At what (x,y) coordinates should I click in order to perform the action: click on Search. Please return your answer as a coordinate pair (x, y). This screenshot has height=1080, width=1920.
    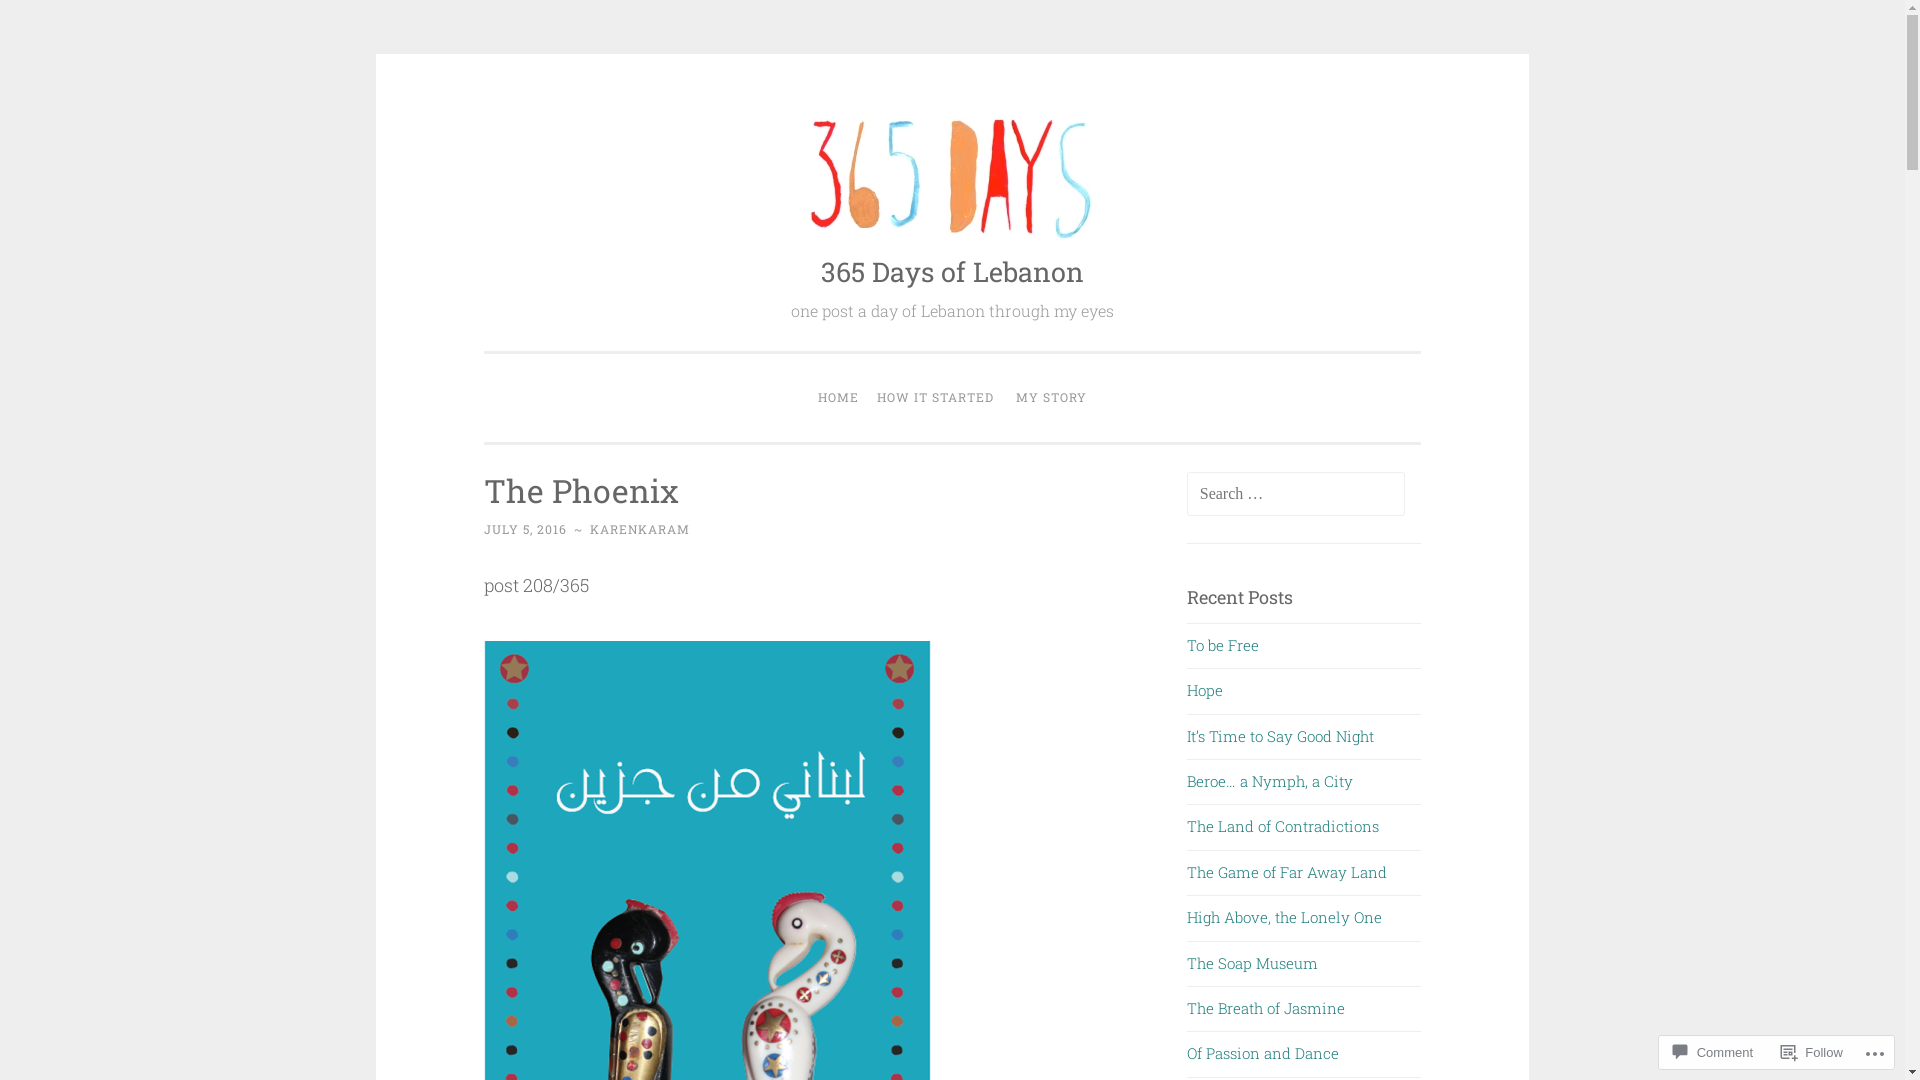
    Looking at the image, I should click on (52, 24).